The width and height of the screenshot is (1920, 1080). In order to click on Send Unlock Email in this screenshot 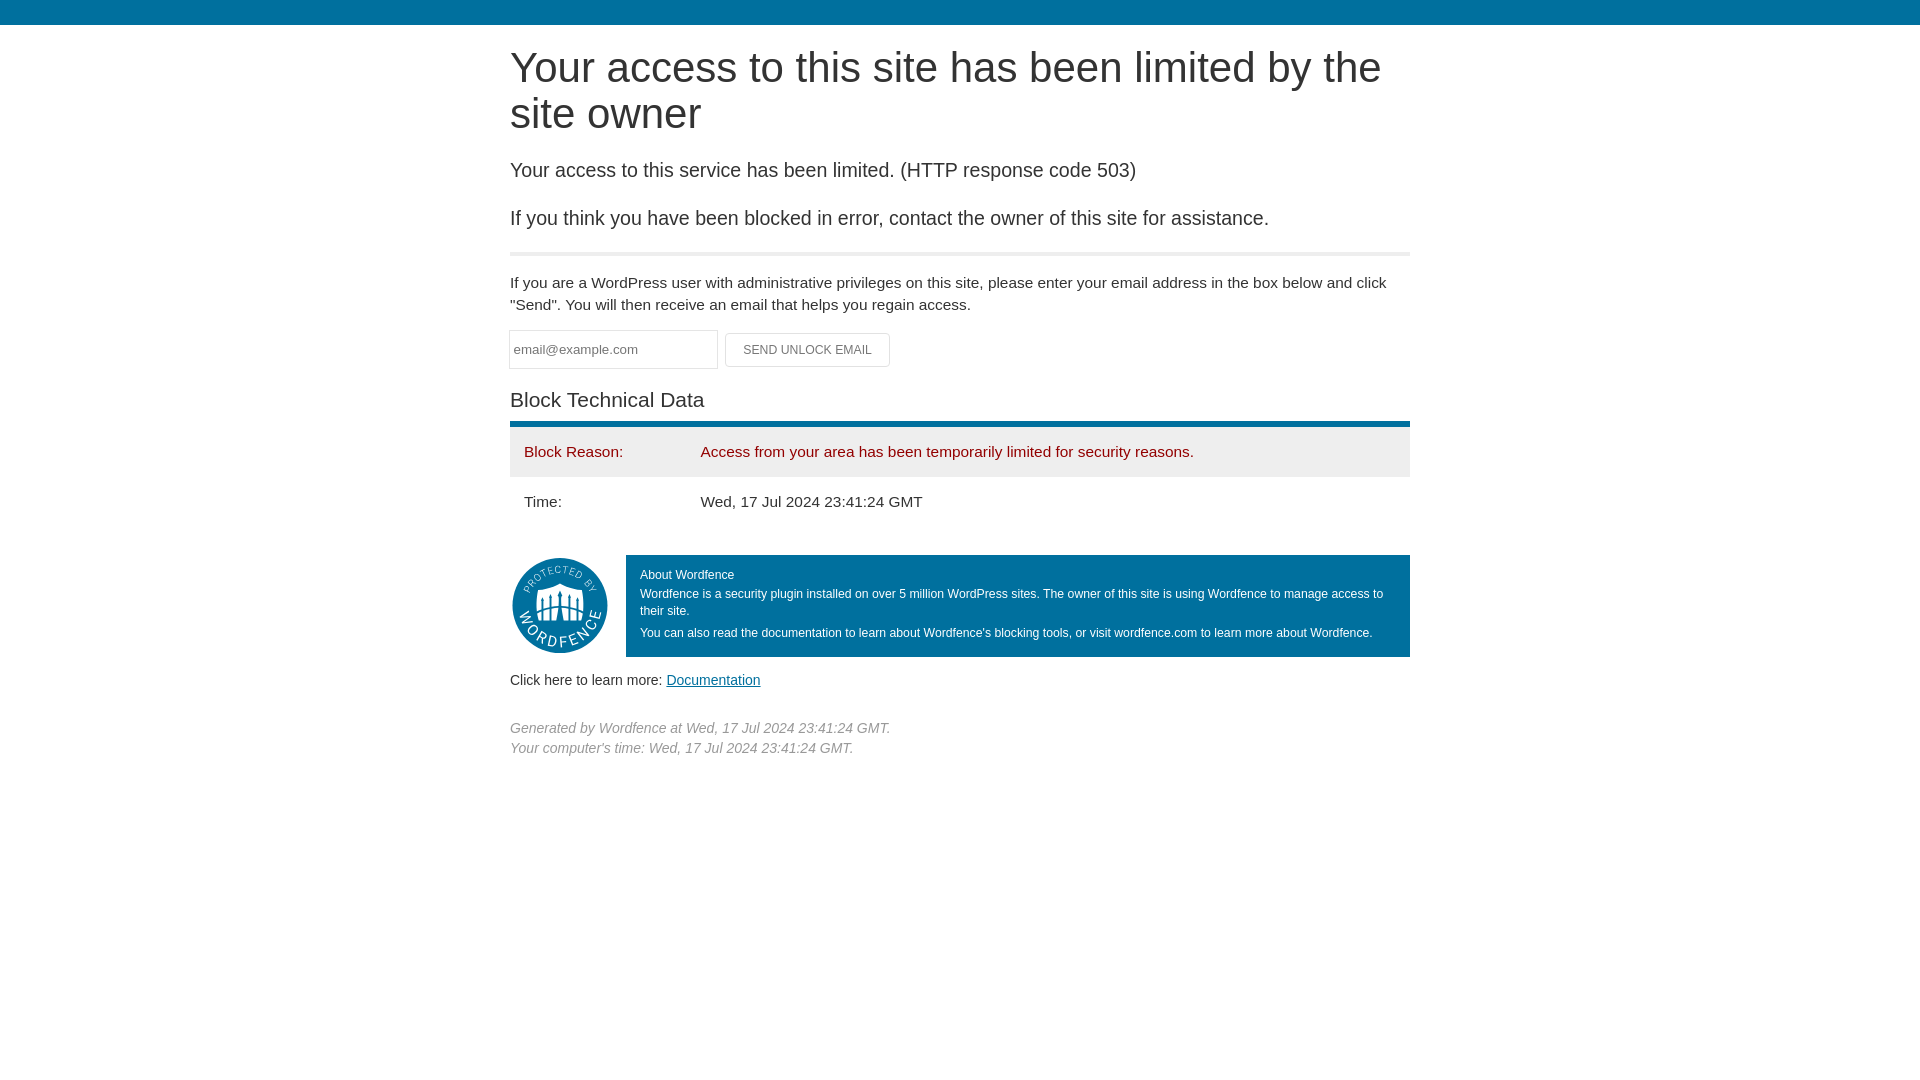, I will do `click(808, 350)`.